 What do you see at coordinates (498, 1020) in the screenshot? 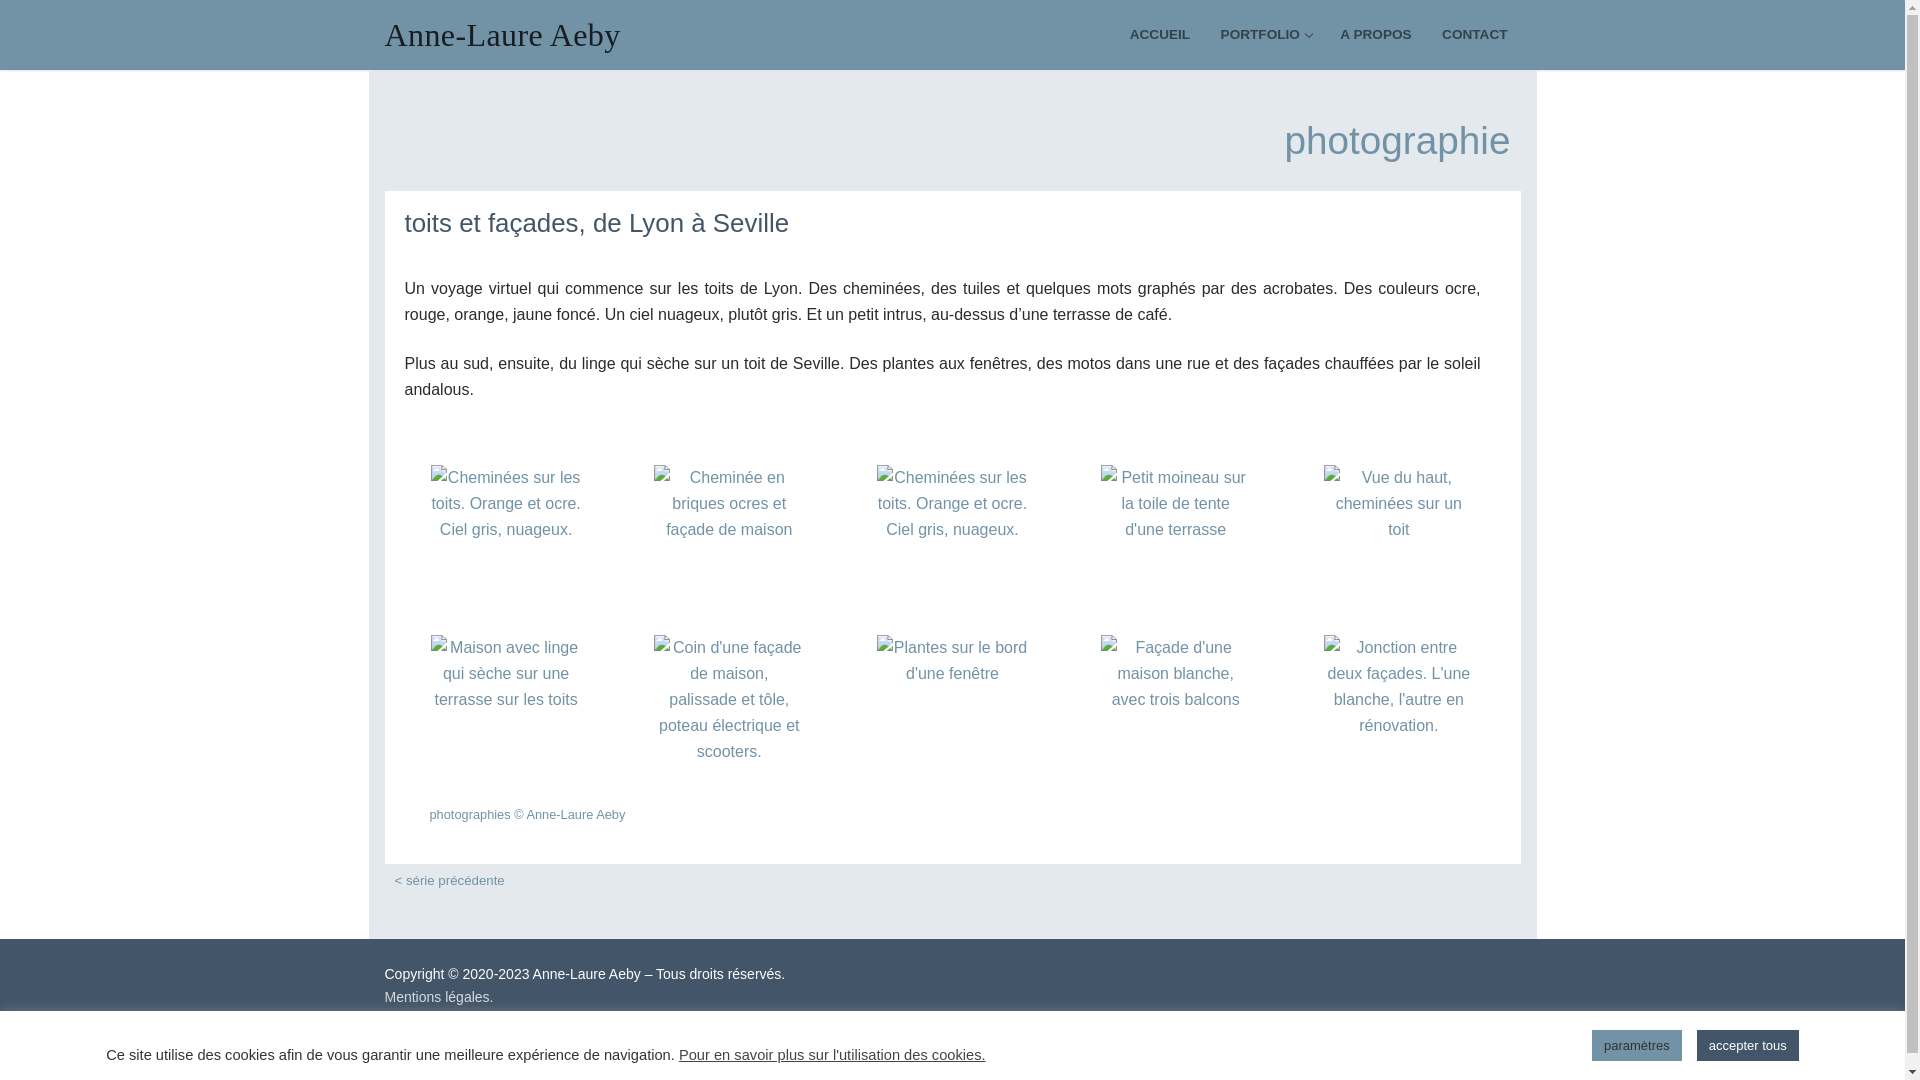
I see `Customify` at bounding box center [498, 1020].